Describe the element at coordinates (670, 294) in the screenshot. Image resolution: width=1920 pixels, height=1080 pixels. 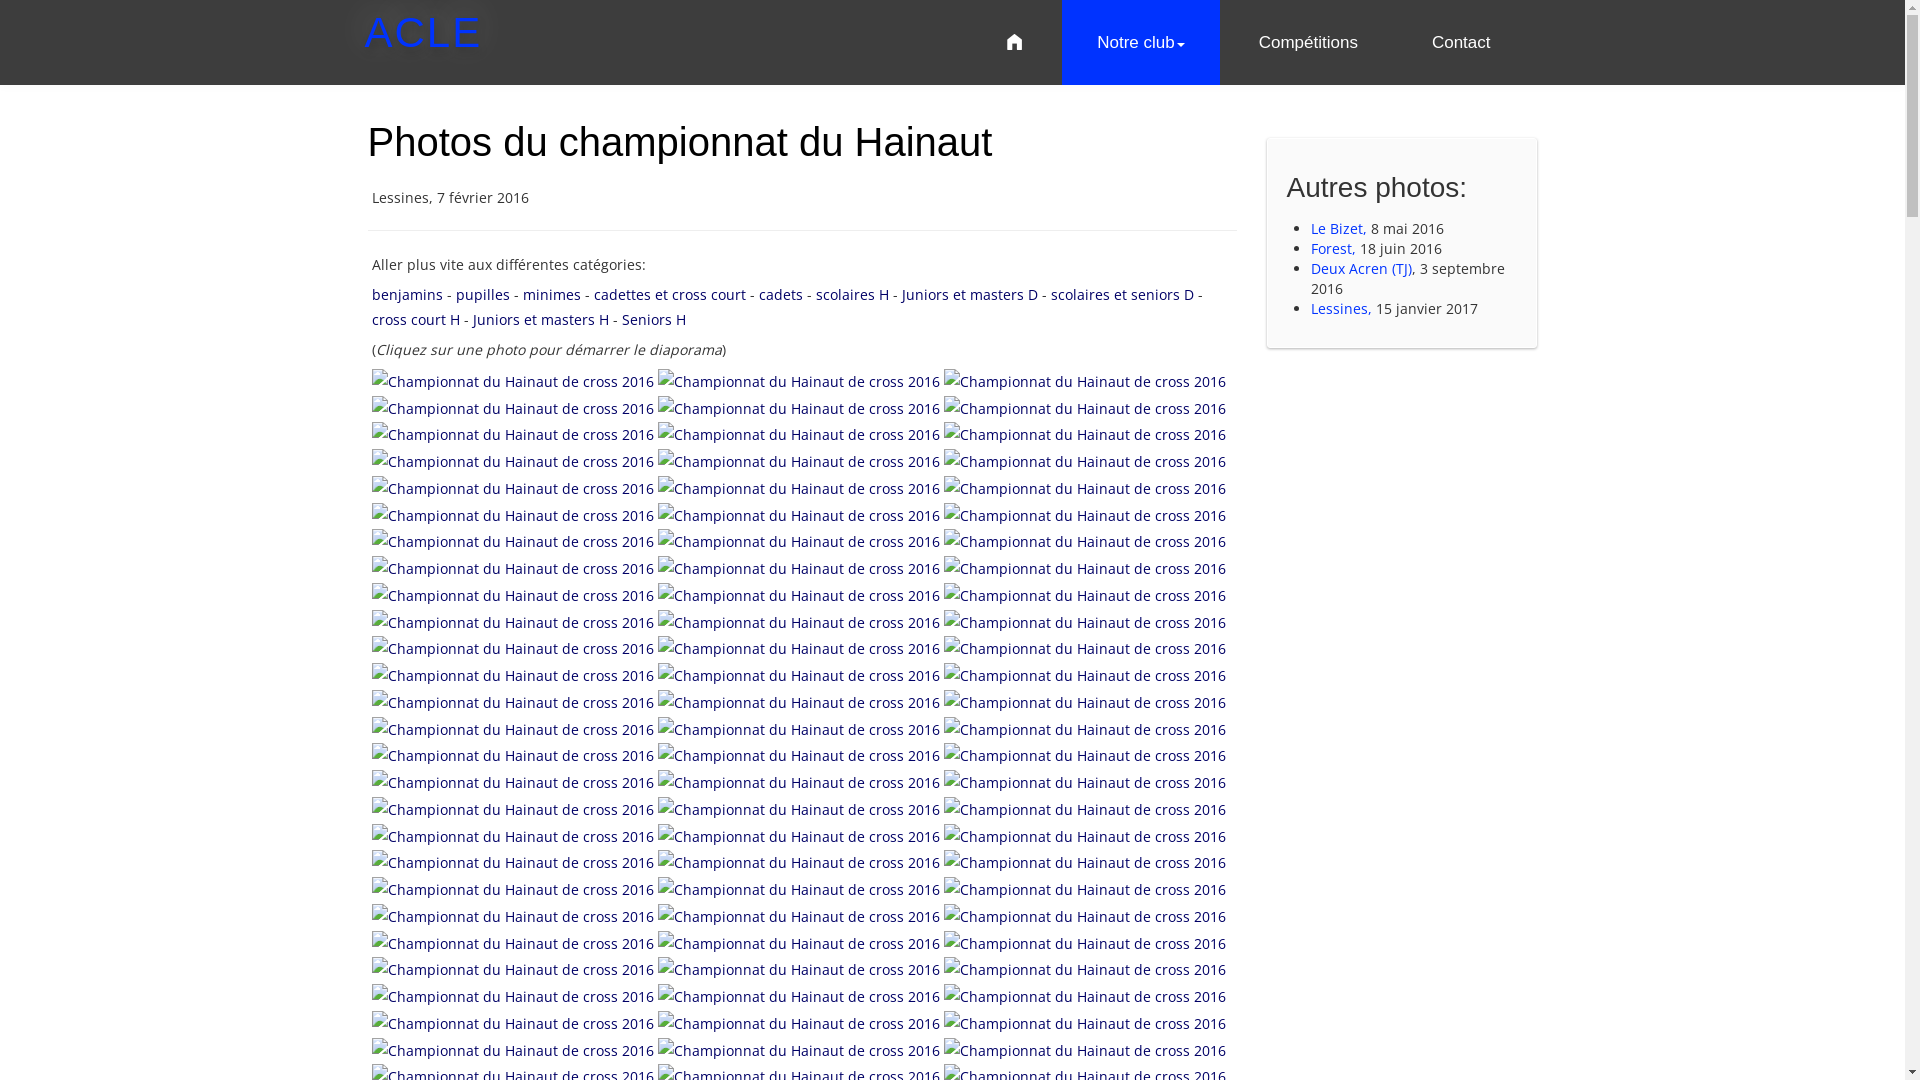
I see `cadettes et cross court` at that location.